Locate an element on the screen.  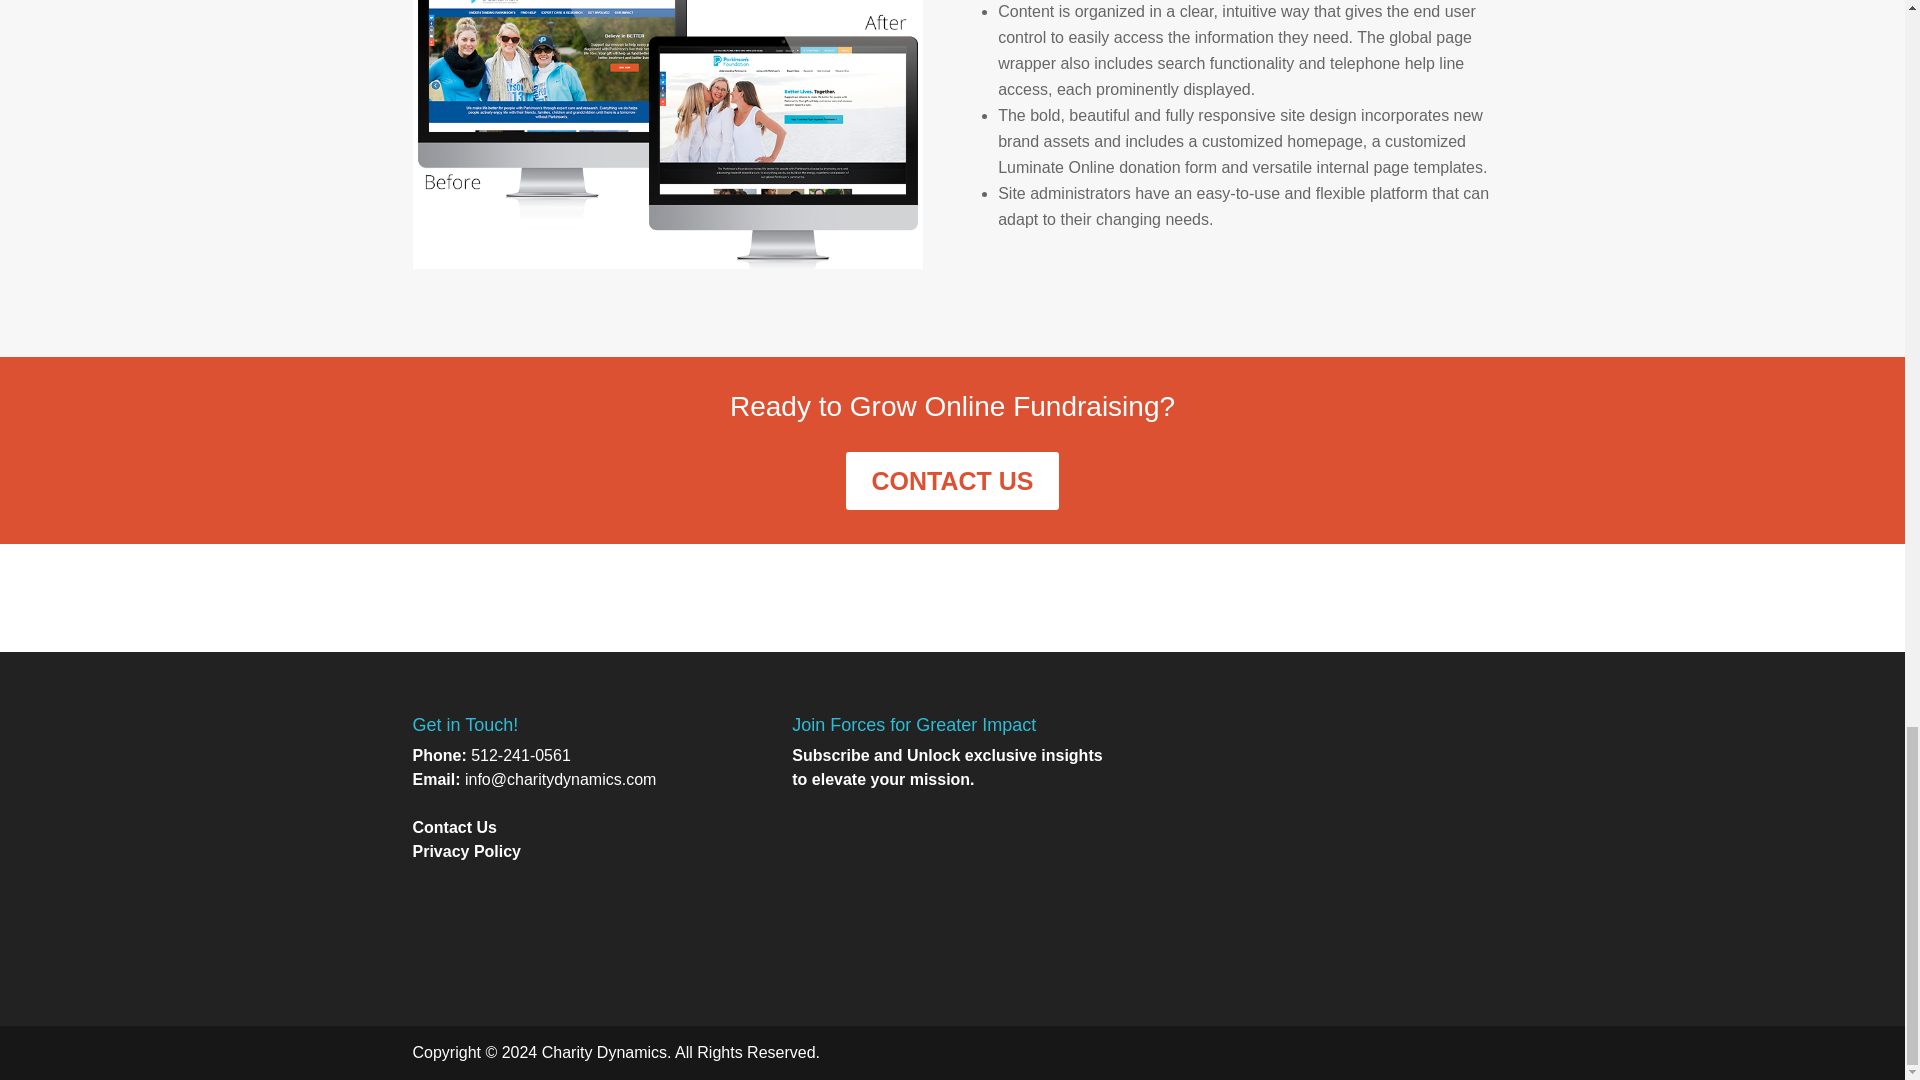
CONTACT US is located at coordinates (952, 480).